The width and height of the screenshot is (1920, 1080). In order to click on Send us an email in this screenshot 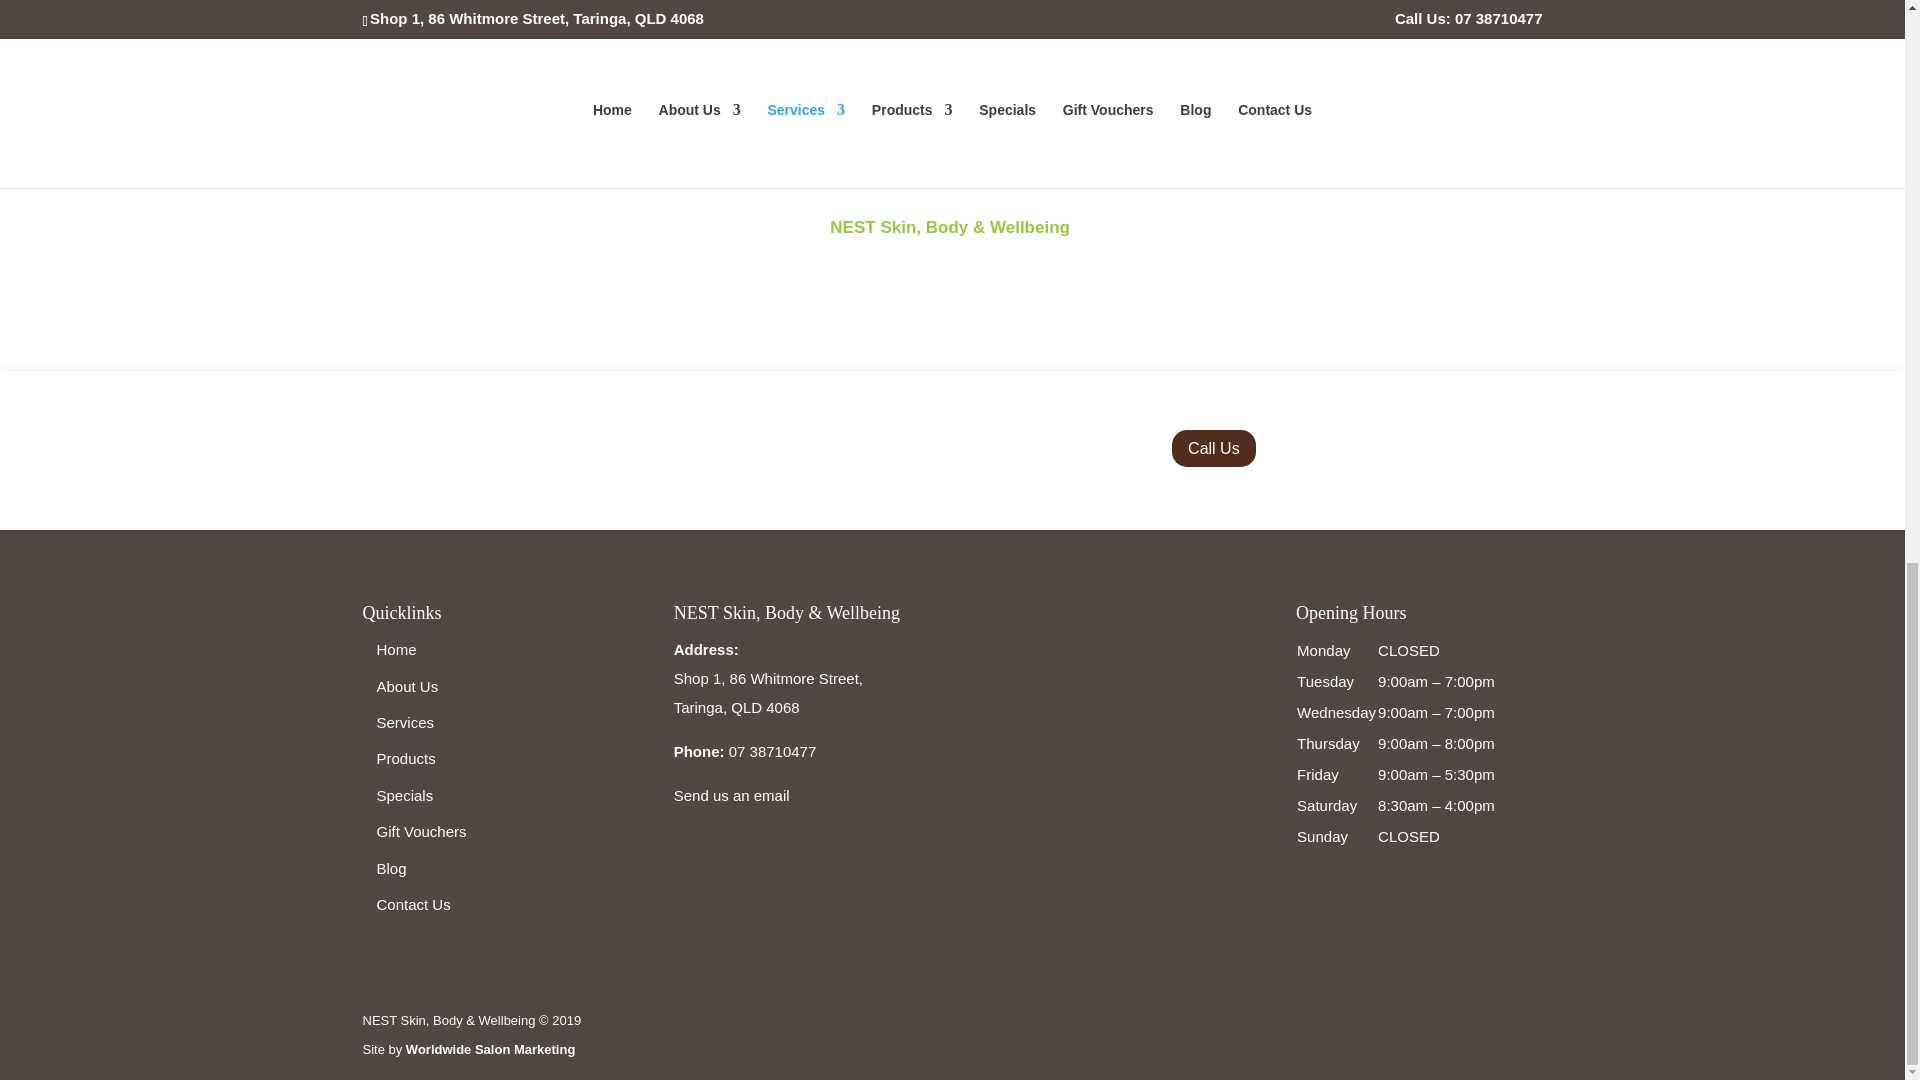, I will do `click(731, 795)`.